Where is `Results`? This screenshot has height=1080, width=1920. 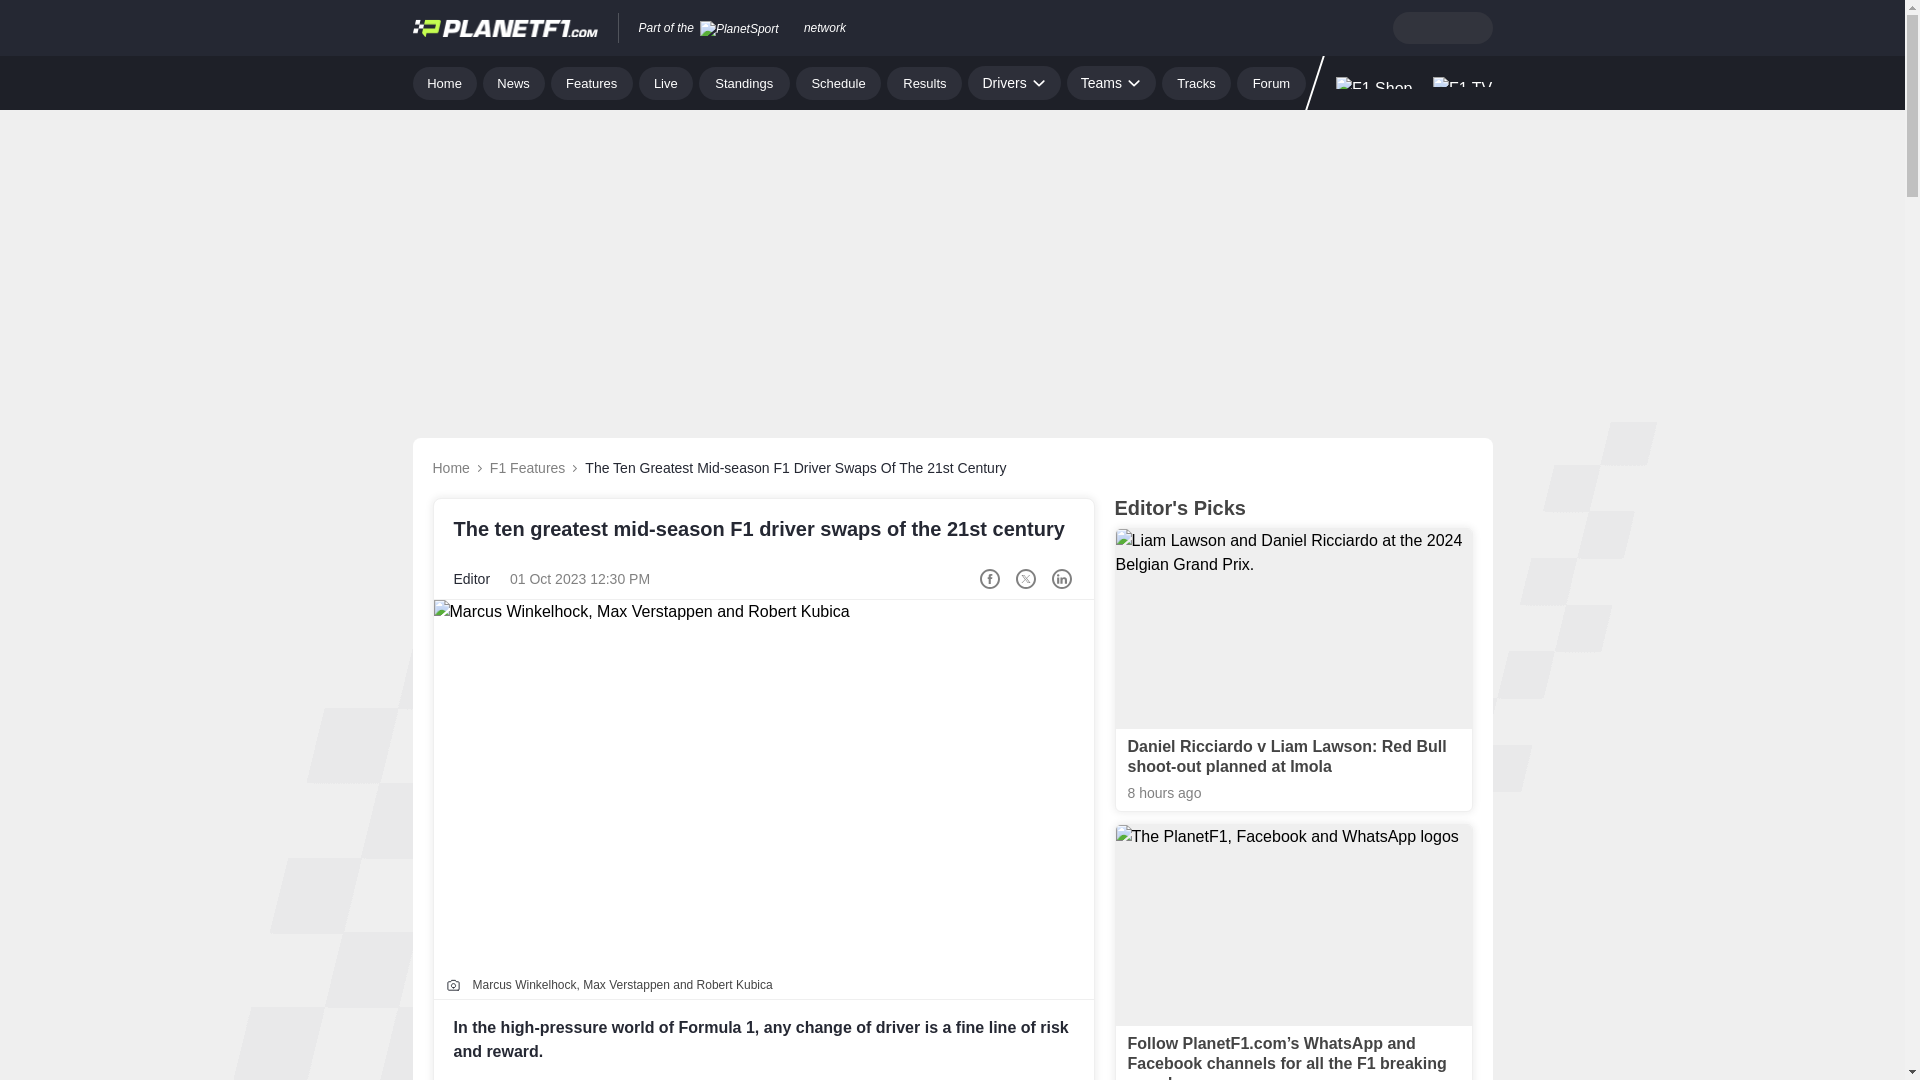
Results is located at coordinates (924, 82).